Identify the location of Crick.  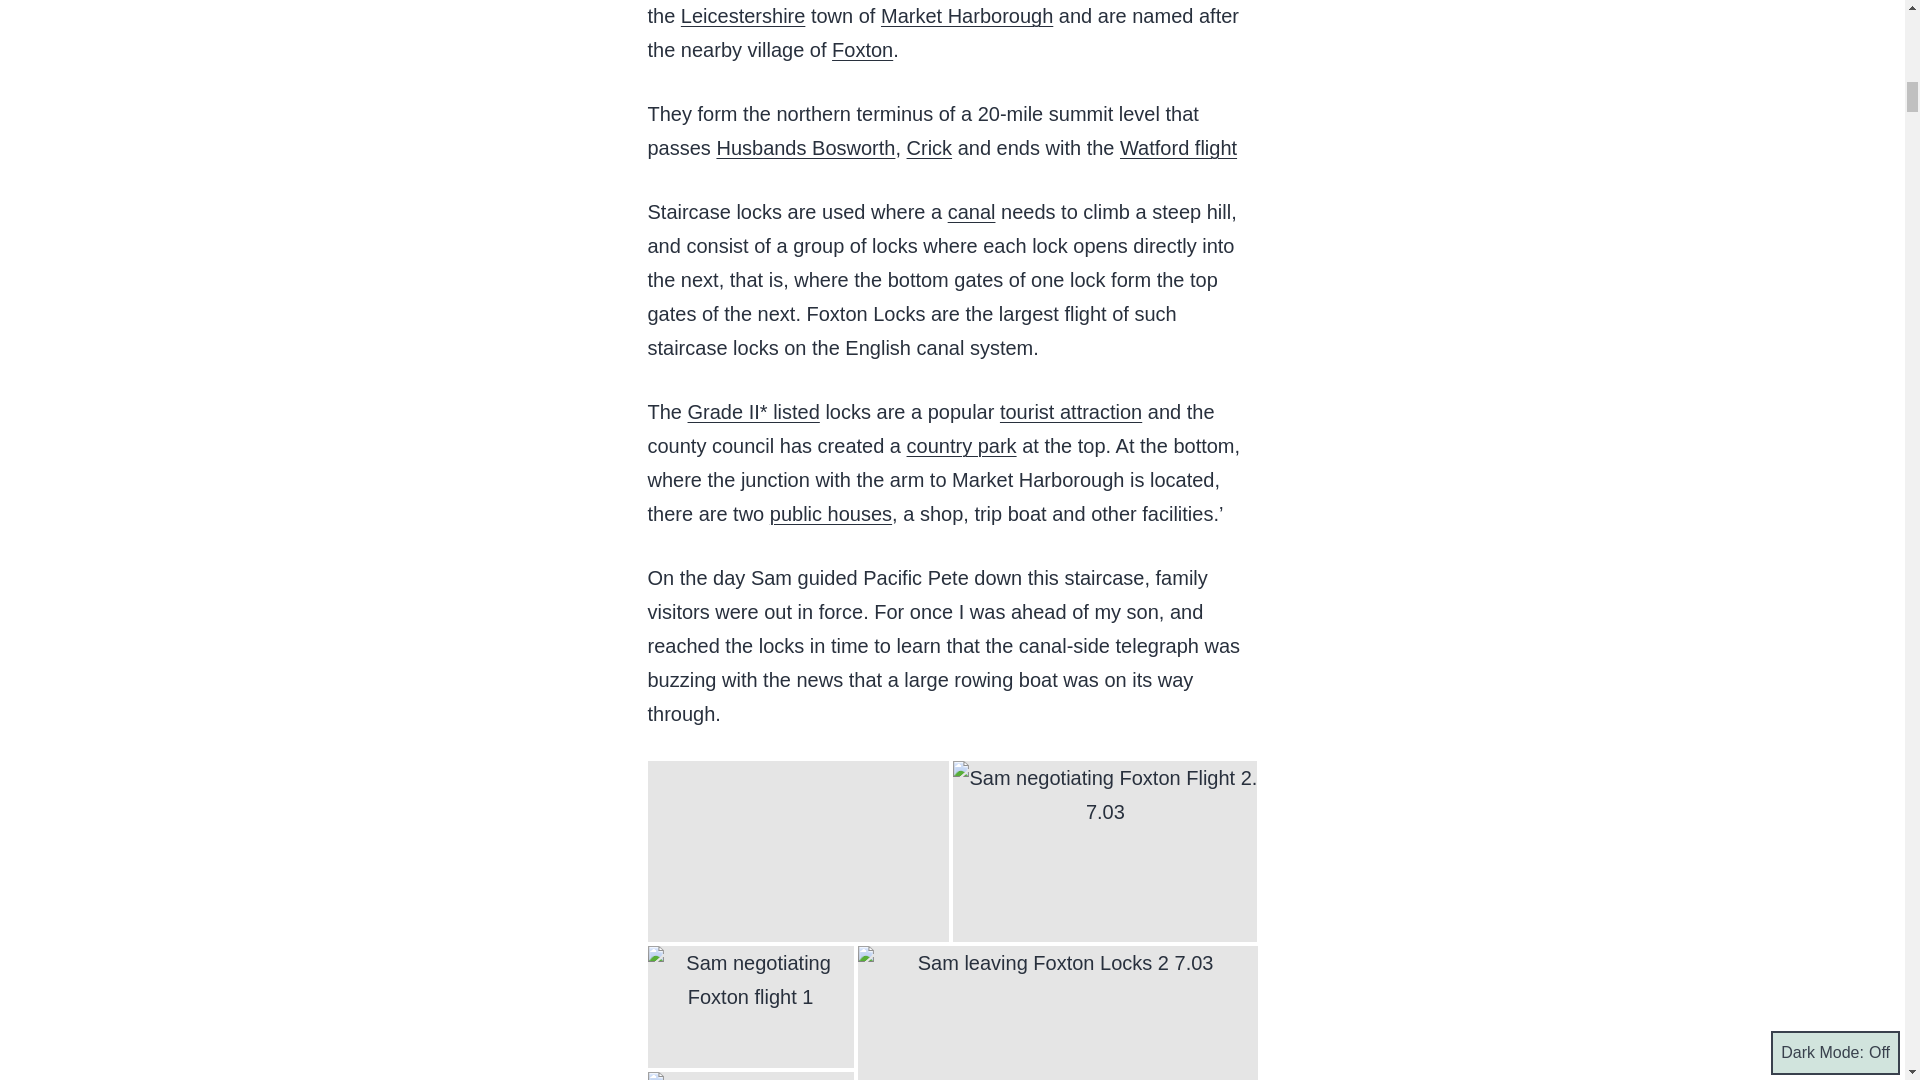
(929, 148).